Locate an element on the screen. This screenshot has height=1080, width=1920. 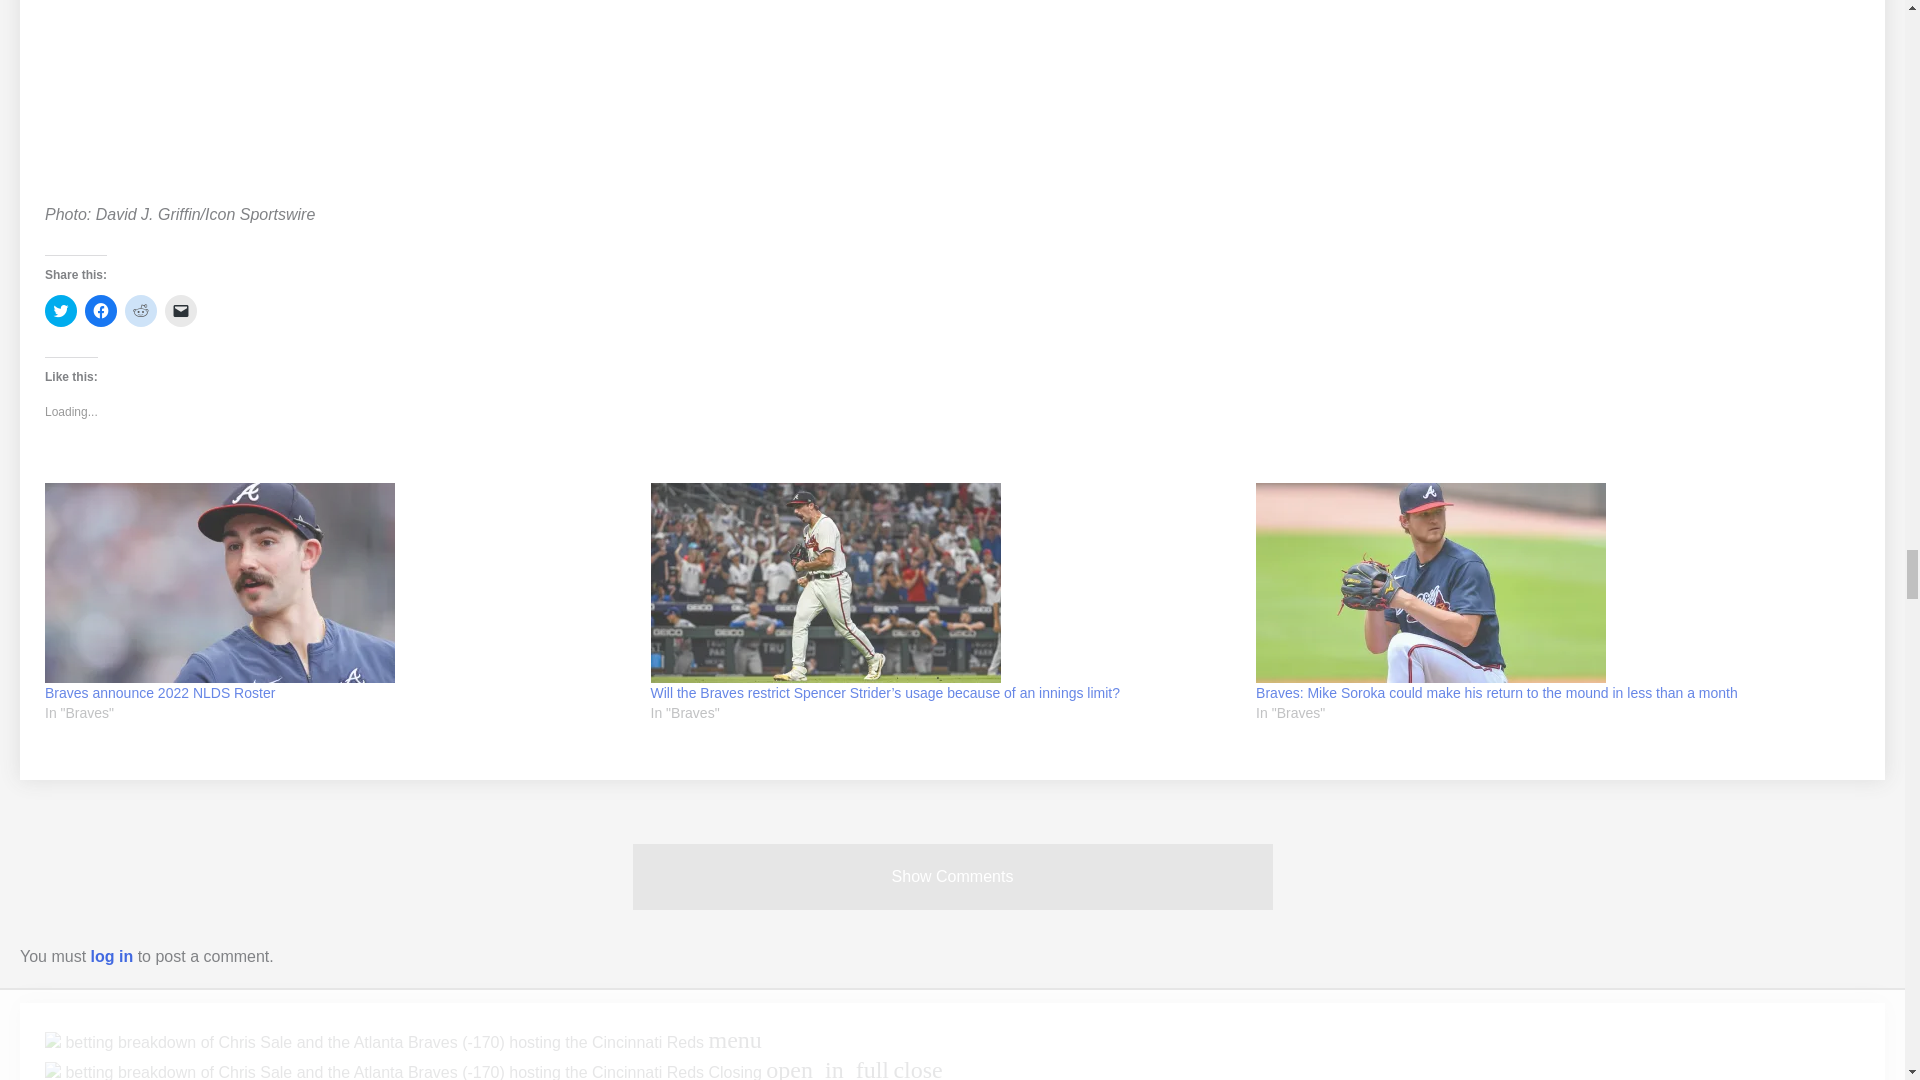
Click to email a link to a friend is located at coordinates (181, 310).